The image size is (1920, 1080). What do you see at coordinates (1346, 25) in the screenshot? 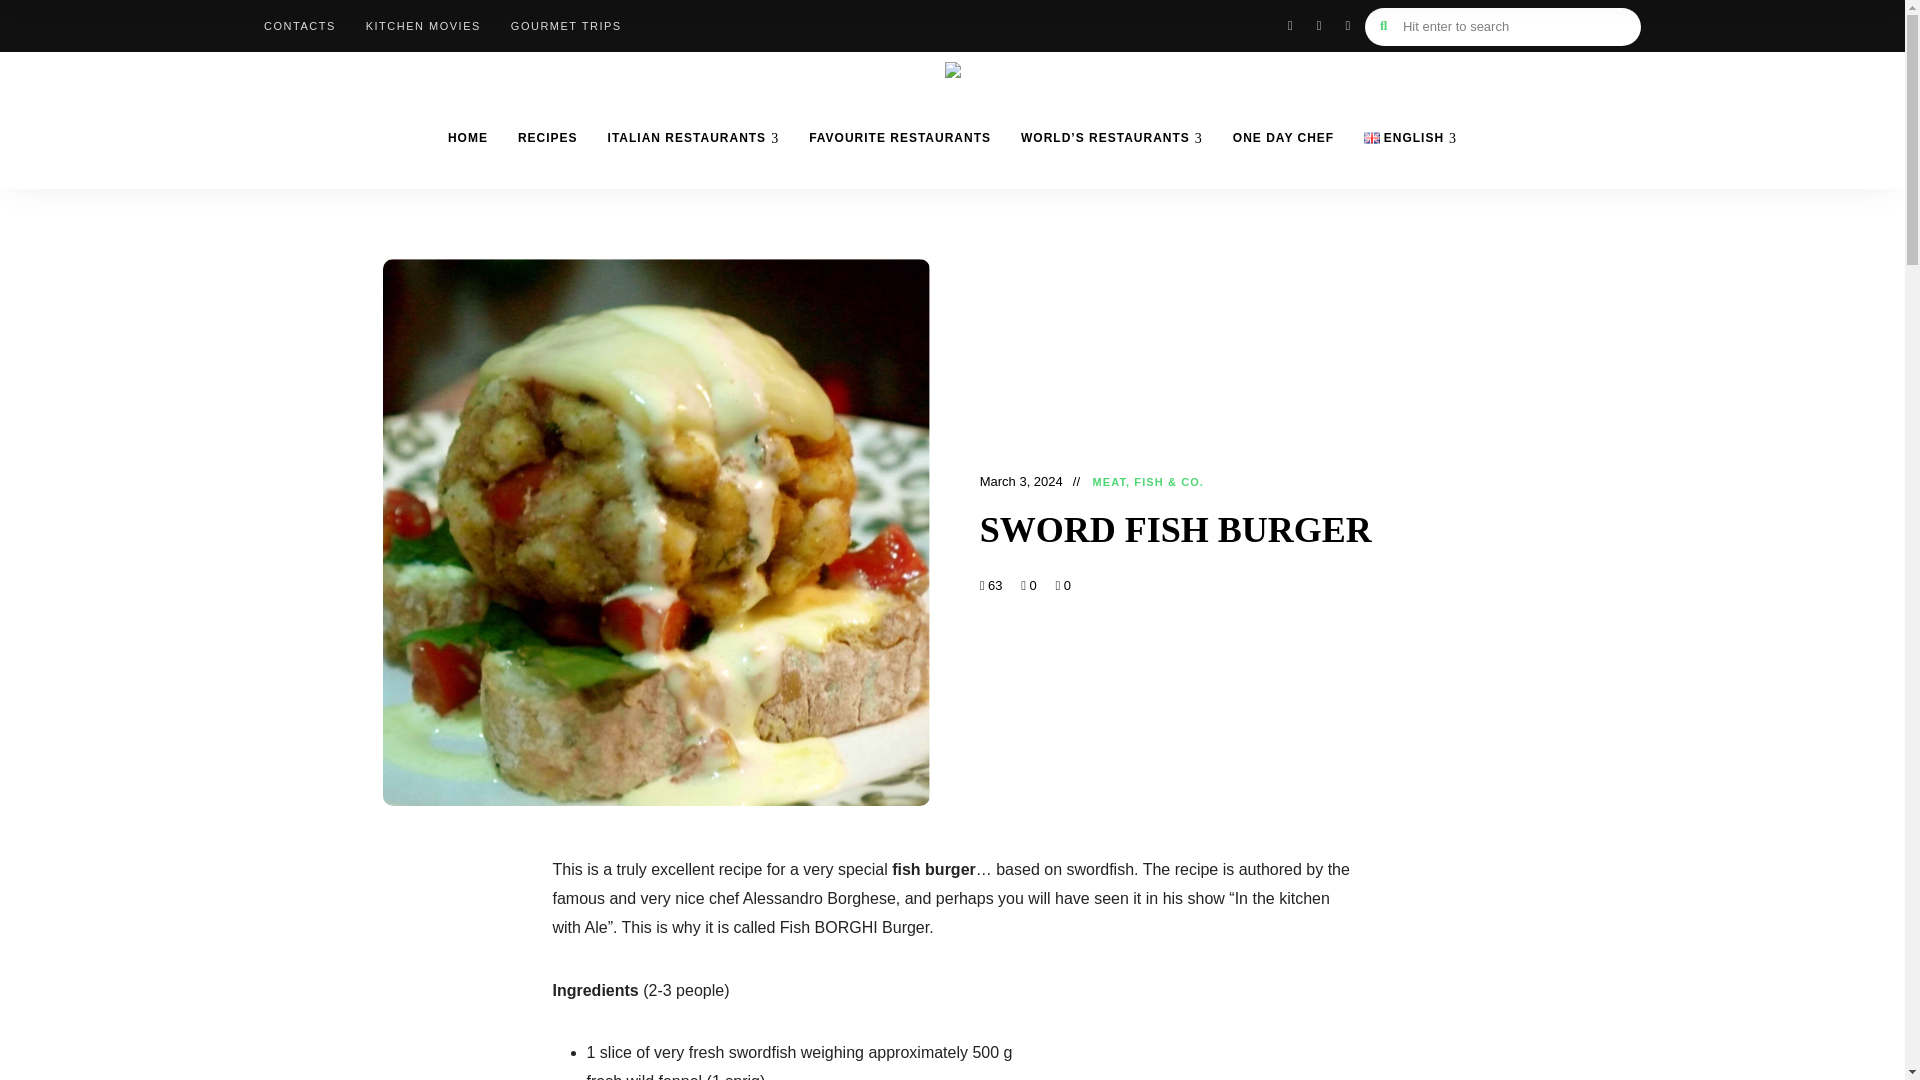
I see `pinterest` at bounding box center [1346, 25].